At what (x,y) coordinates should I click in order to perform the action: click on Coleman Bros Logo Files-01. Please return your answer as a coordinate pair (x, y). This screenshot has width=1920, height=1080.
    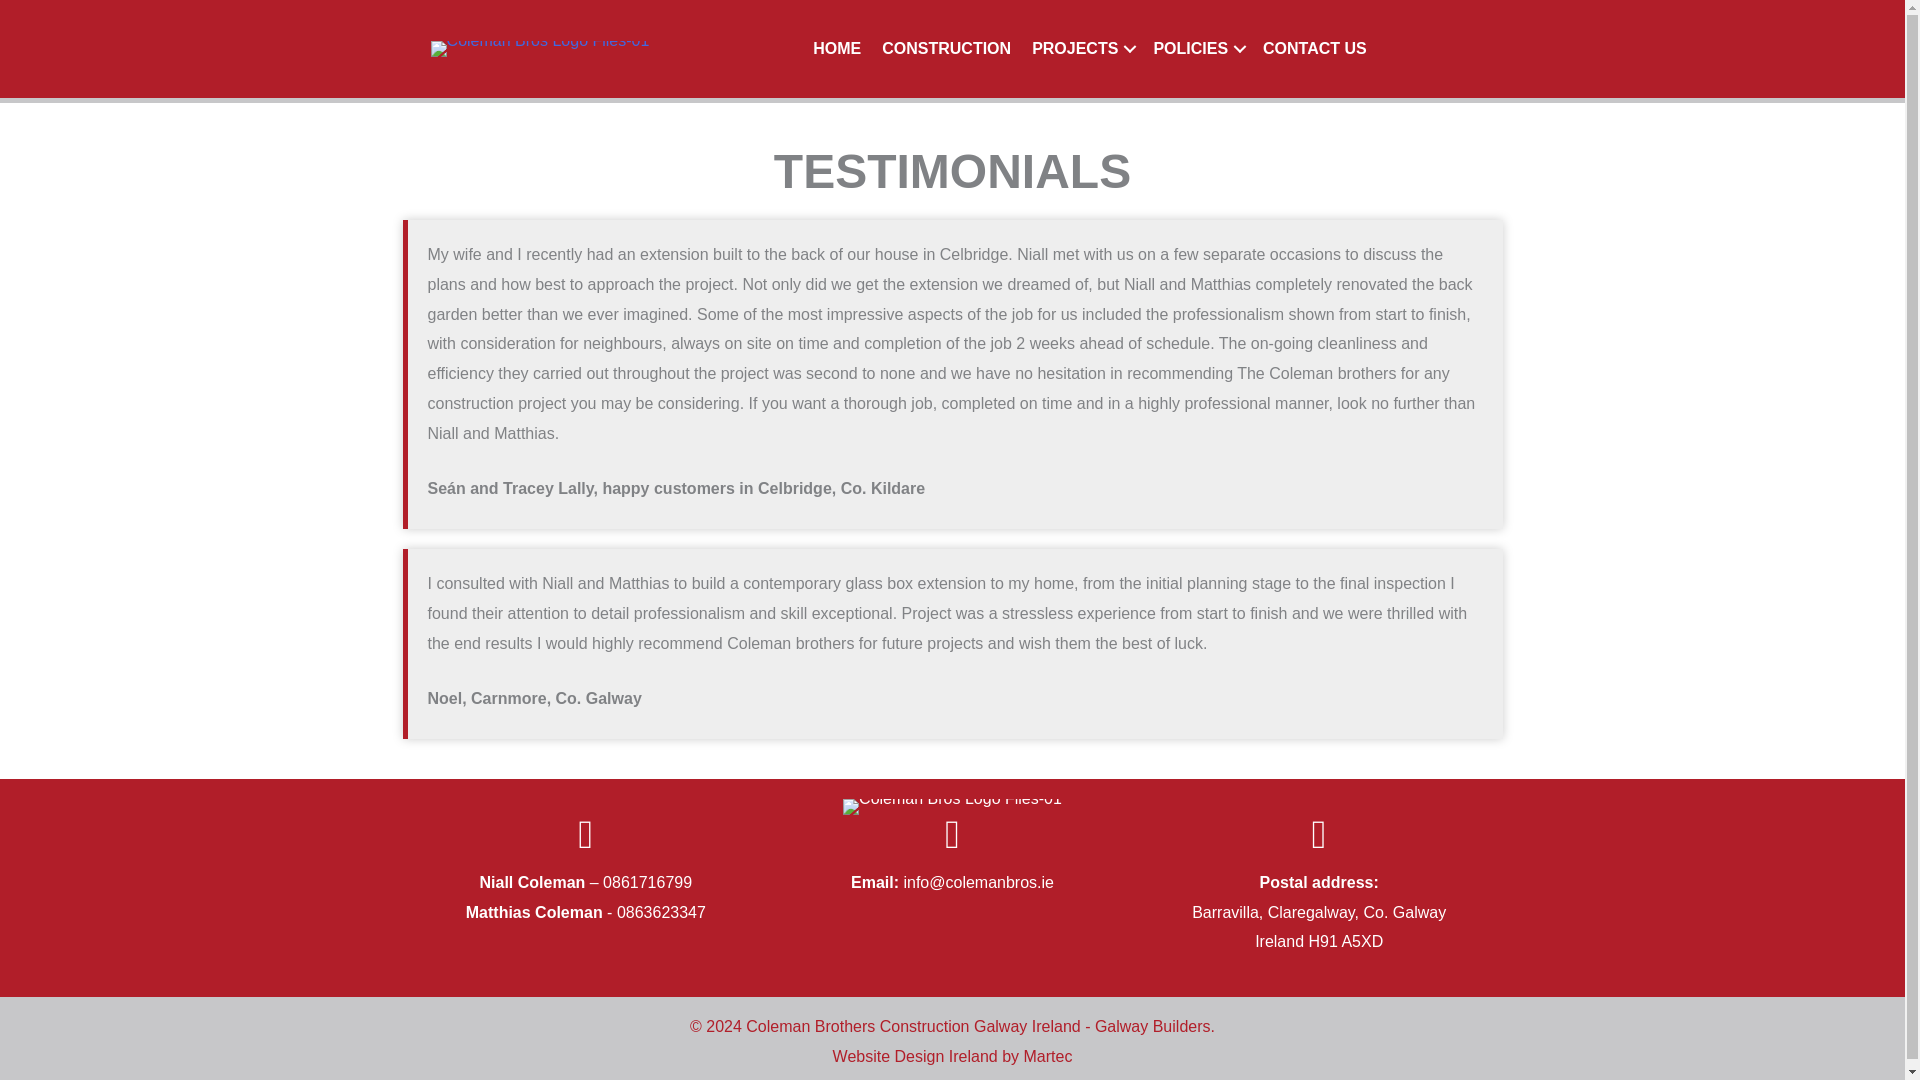
    Looking at the image, I should click on (952, 807).